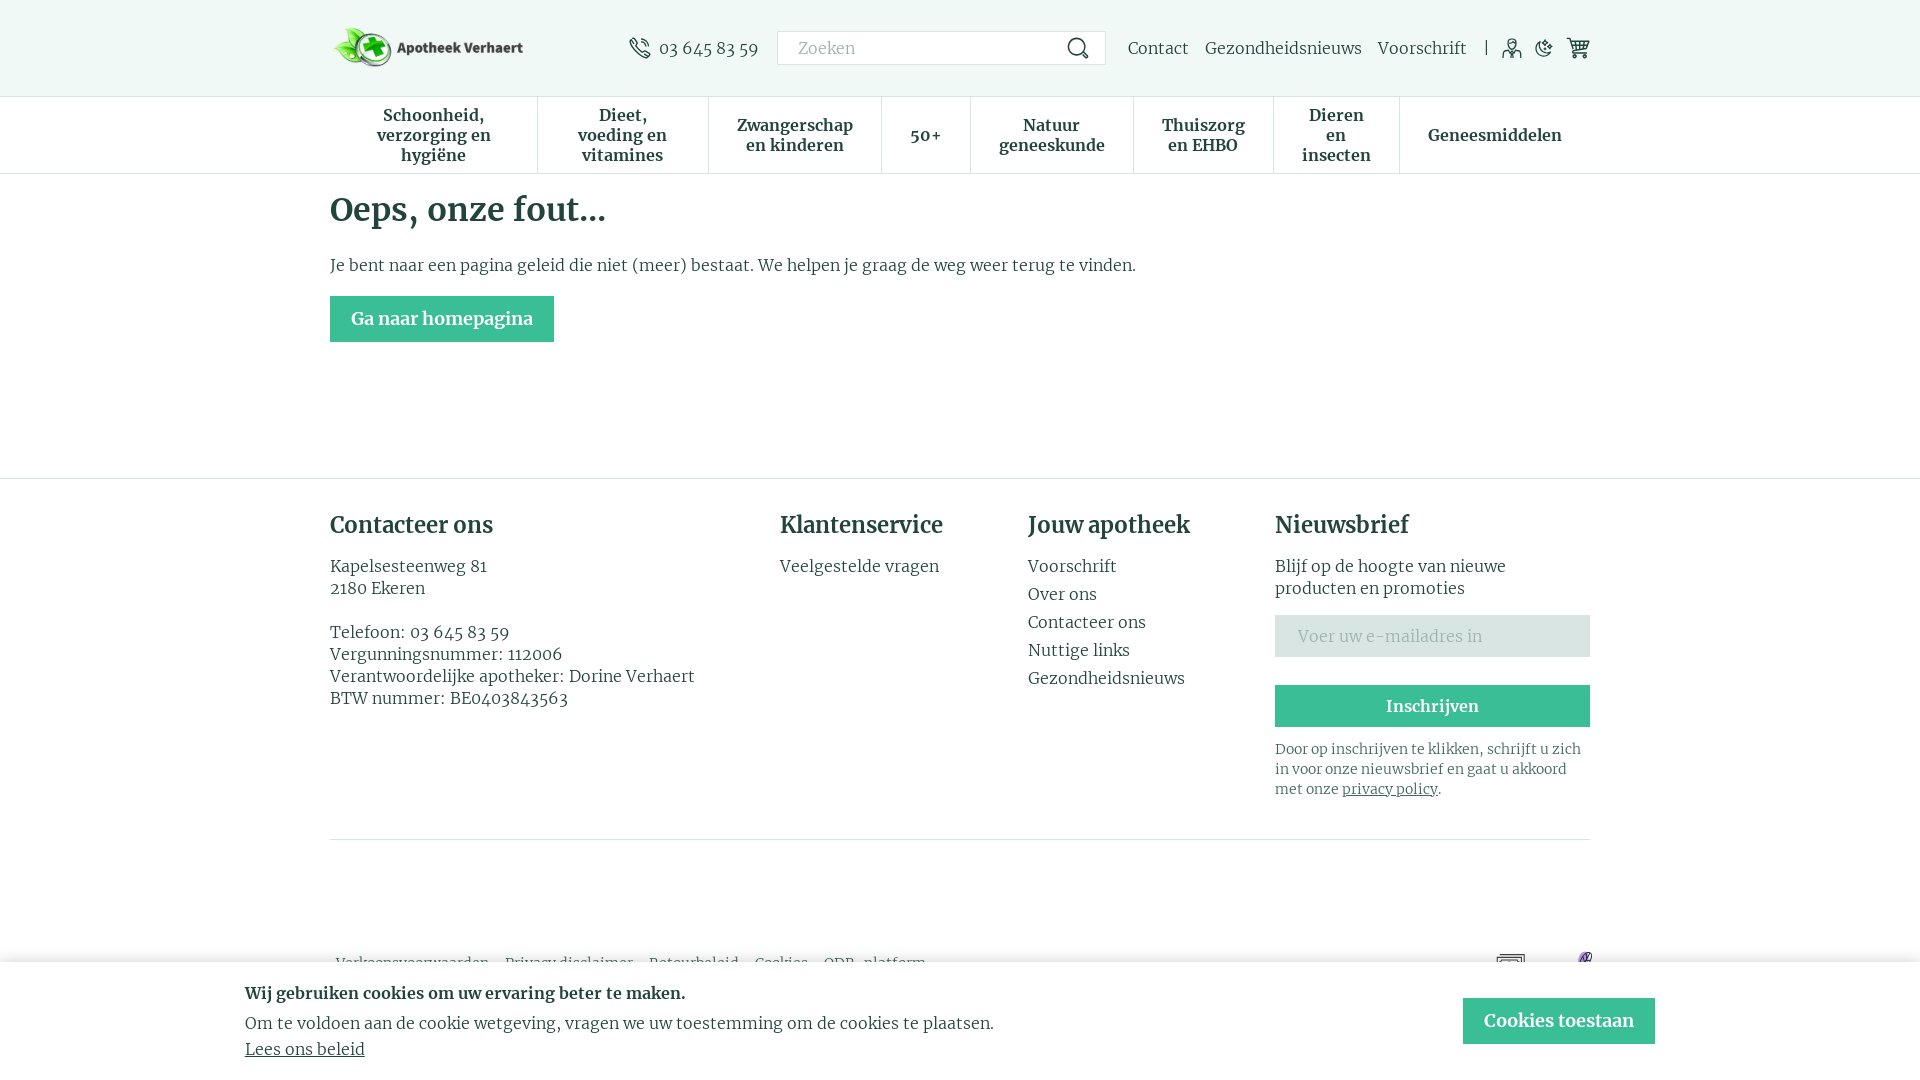 This screenshot has height=1080, width=1920. Describe the element at coordinates (1144, 594) in the screenshot. I see `Over ons` at that location.